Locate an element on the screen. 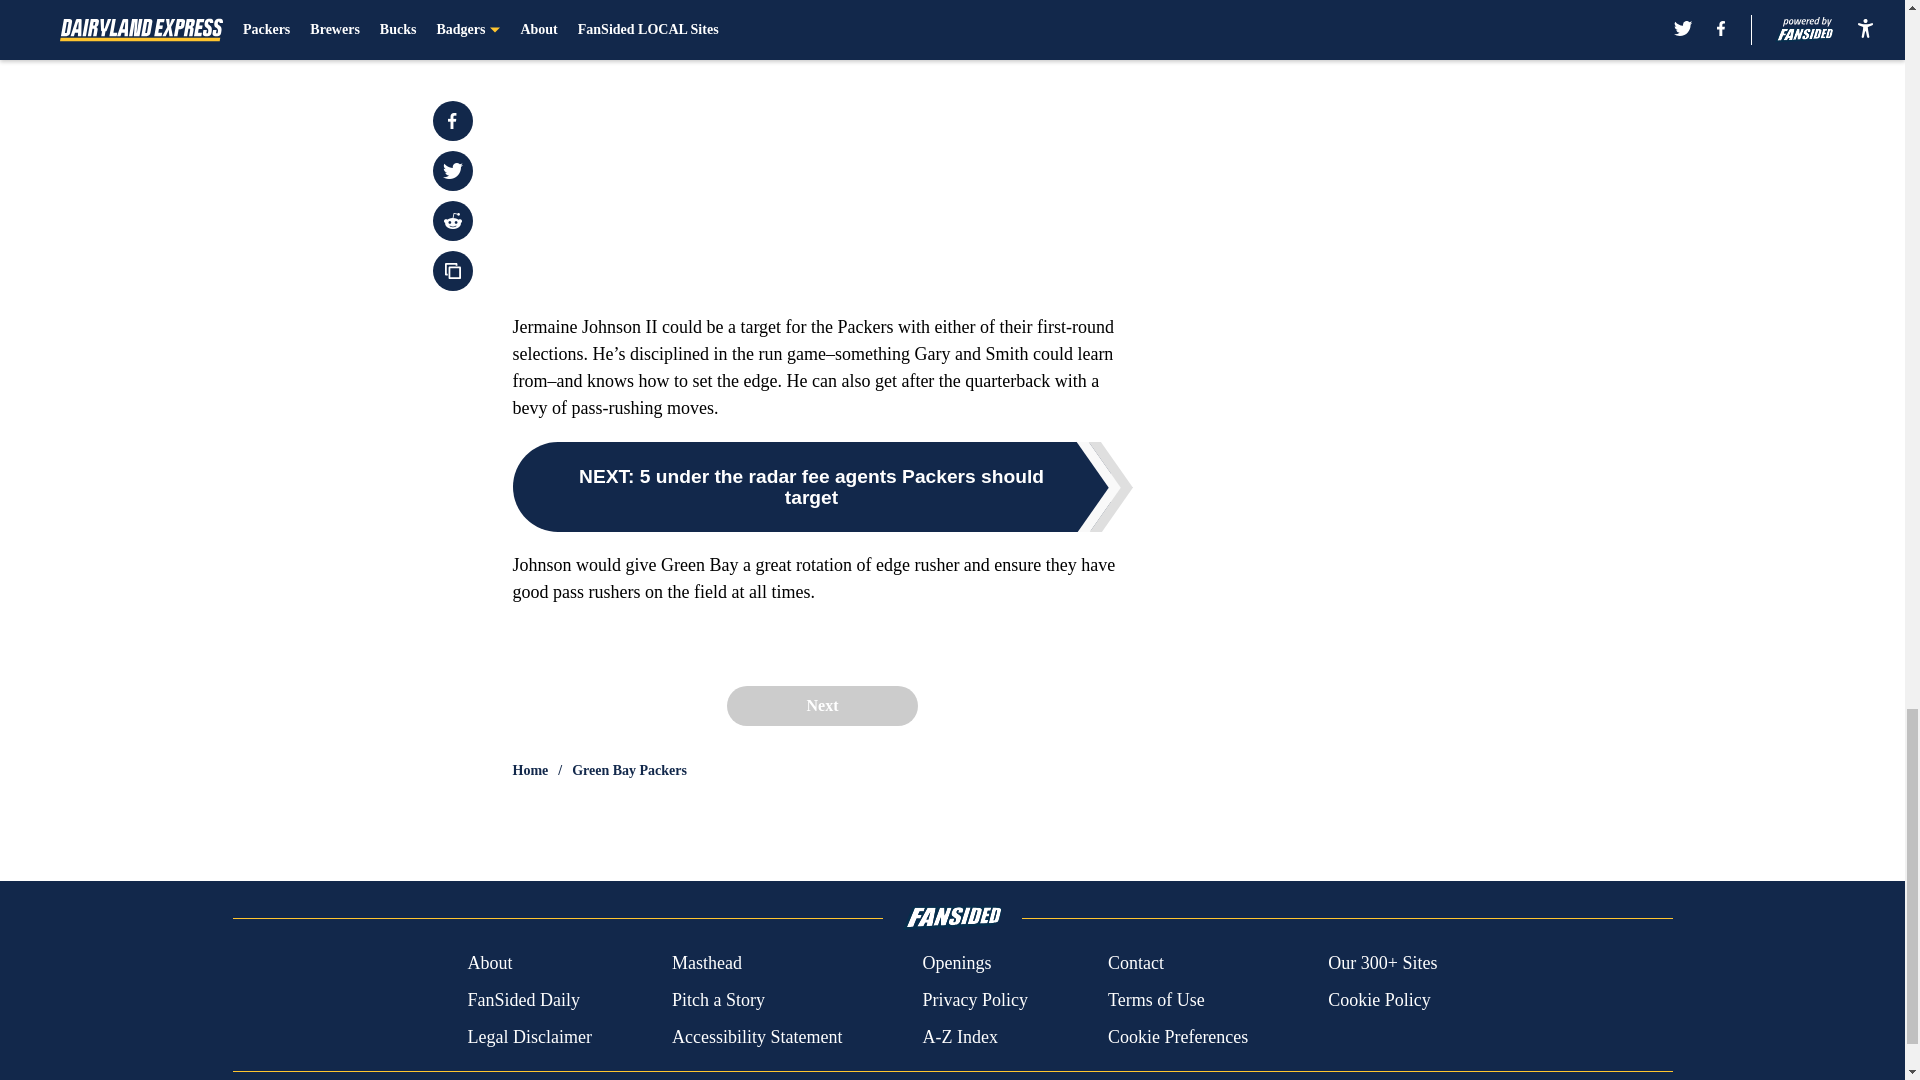 This screenshot has width=1920, height=1080. Masthead is located at coordinates (706, 964).